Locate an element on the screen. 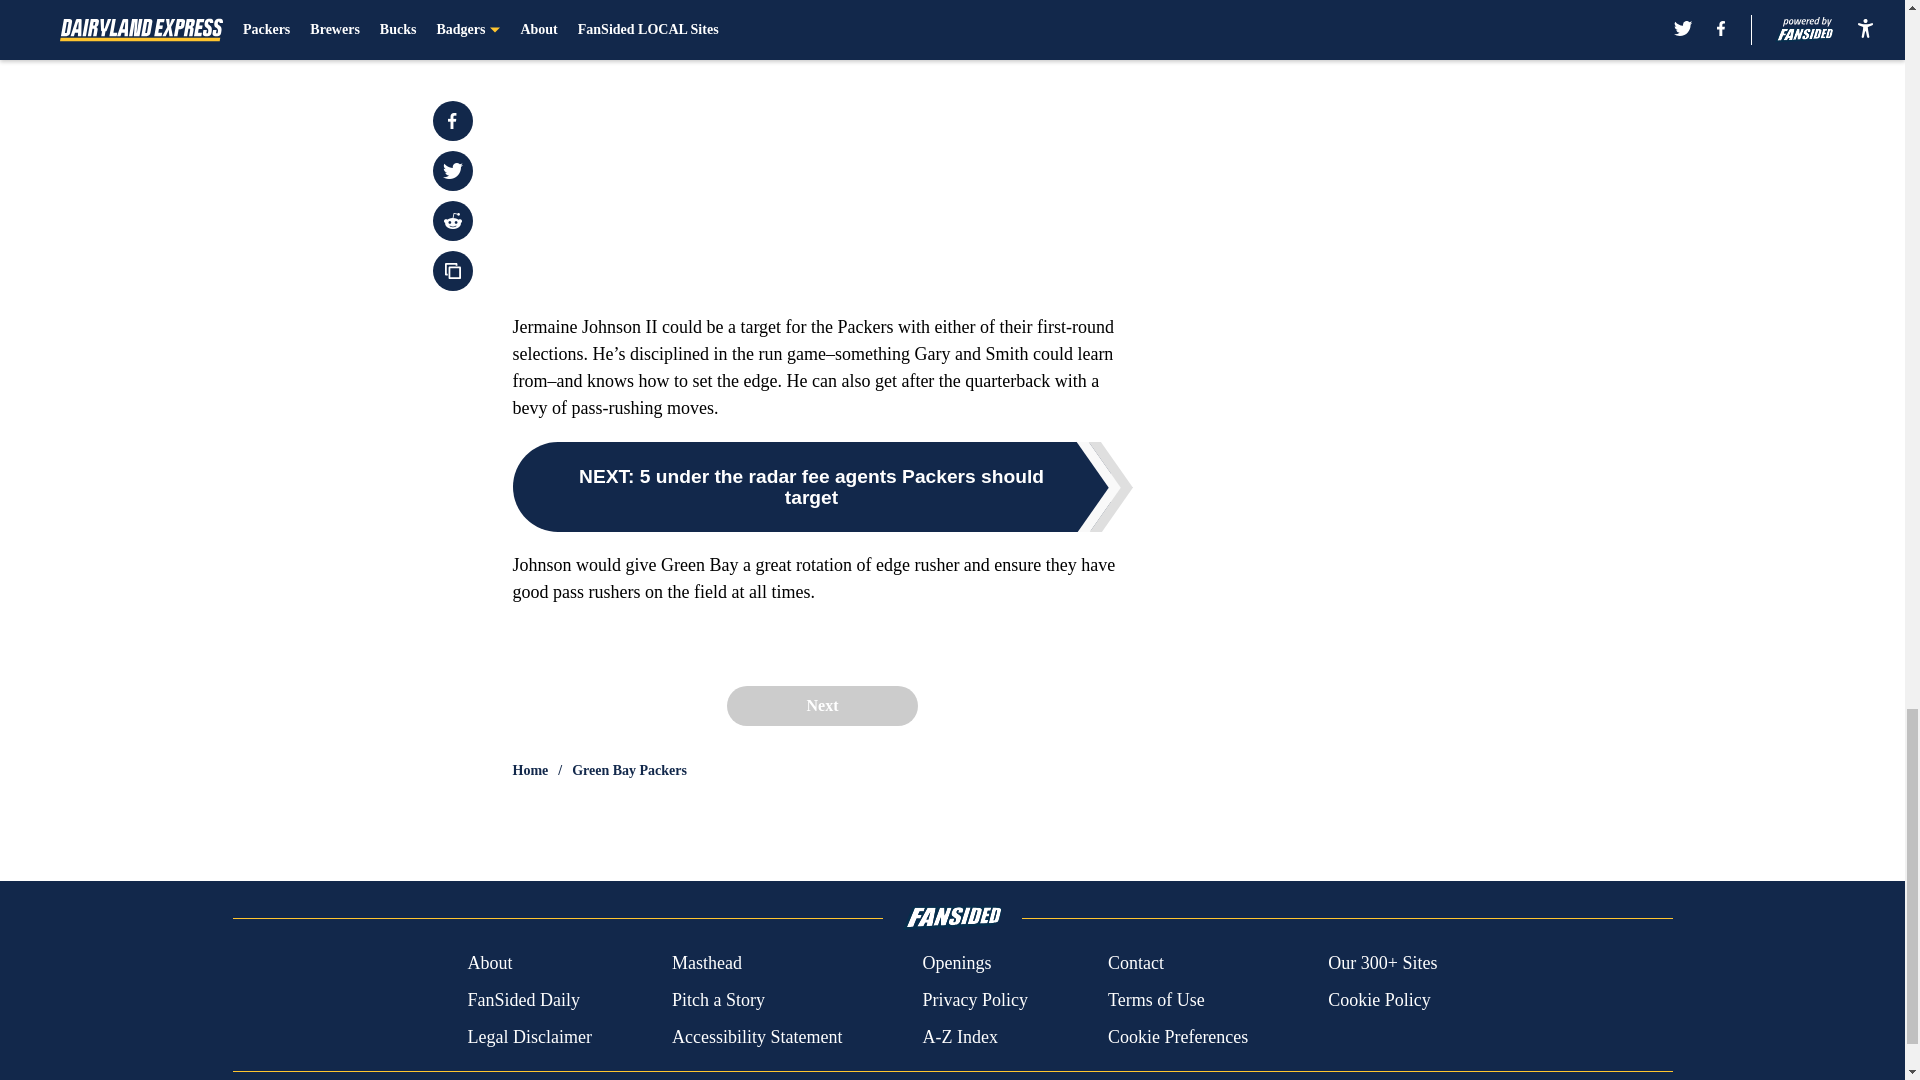 This screenshot has width=1920, height=1080. Masthead is located at coordinates (706, 964).